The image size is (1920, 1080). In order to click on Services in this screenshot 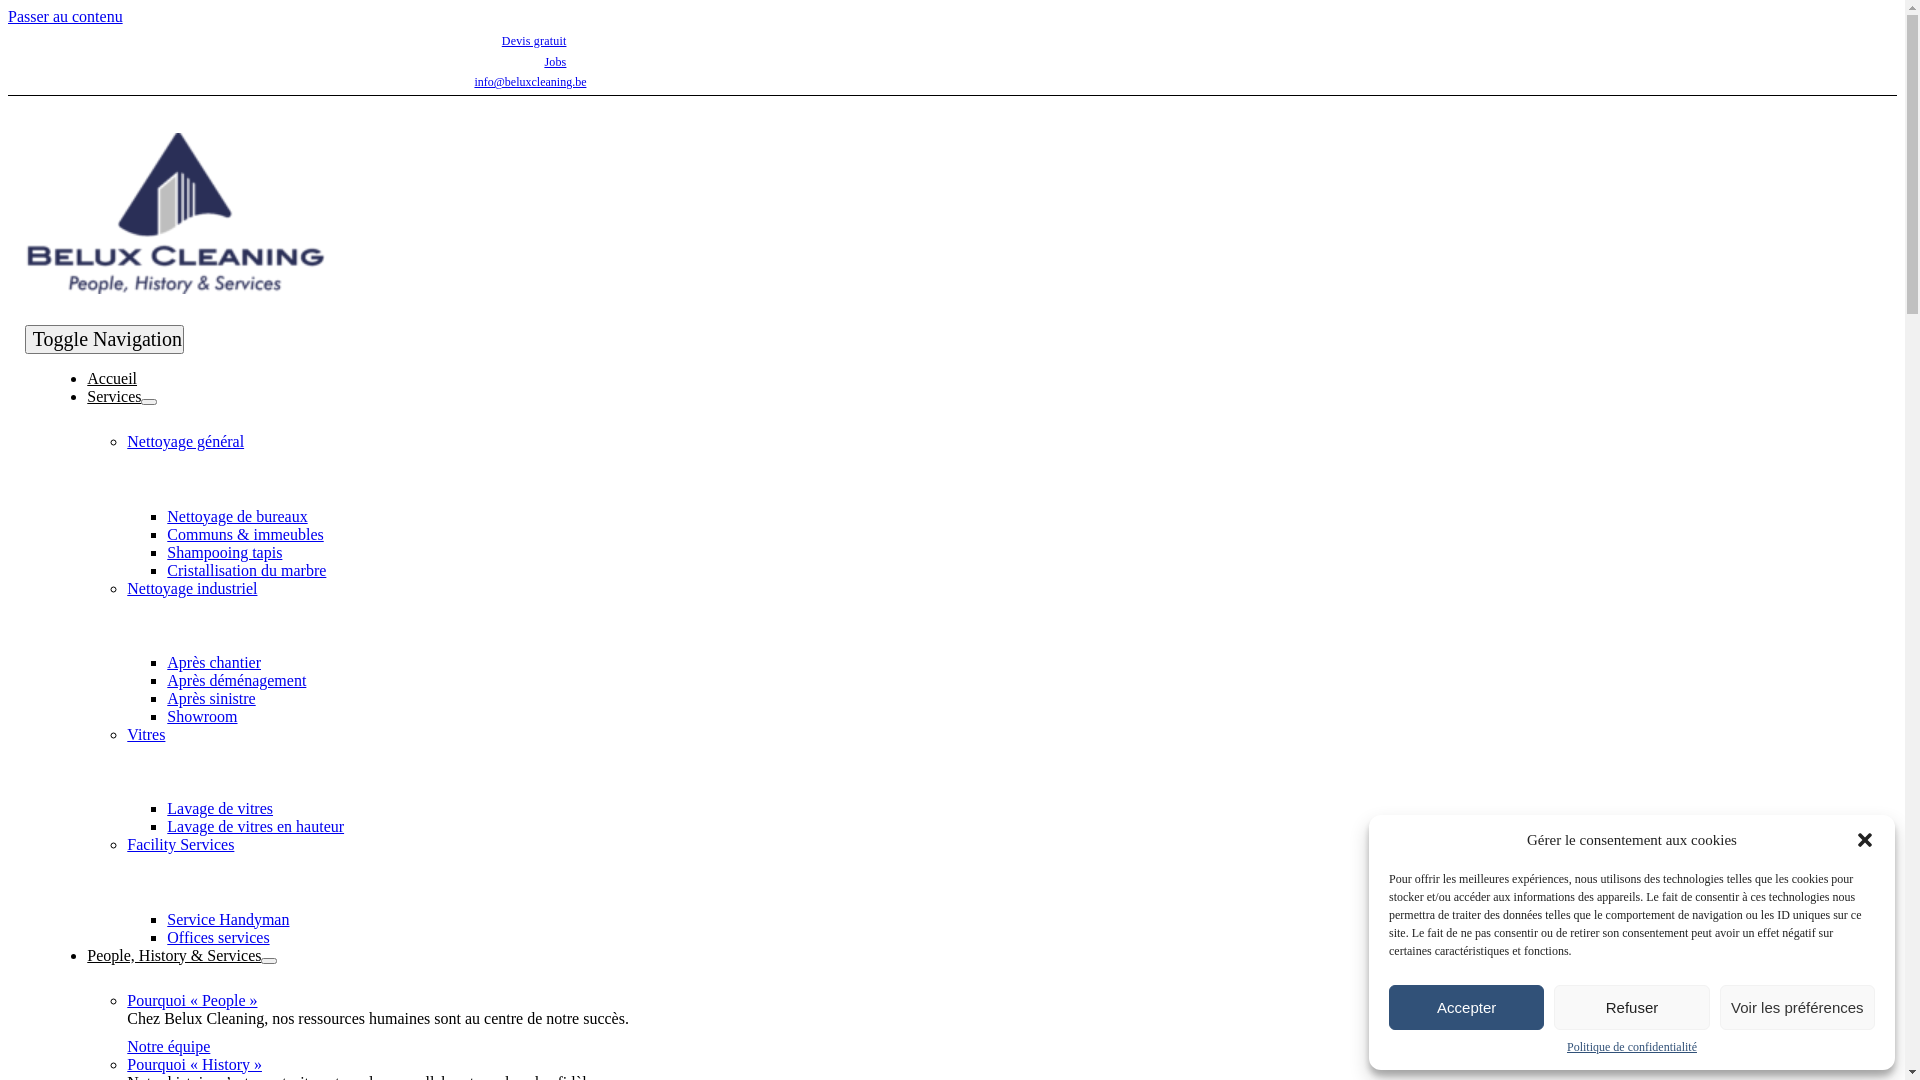, I will do `click(114, 396)`.